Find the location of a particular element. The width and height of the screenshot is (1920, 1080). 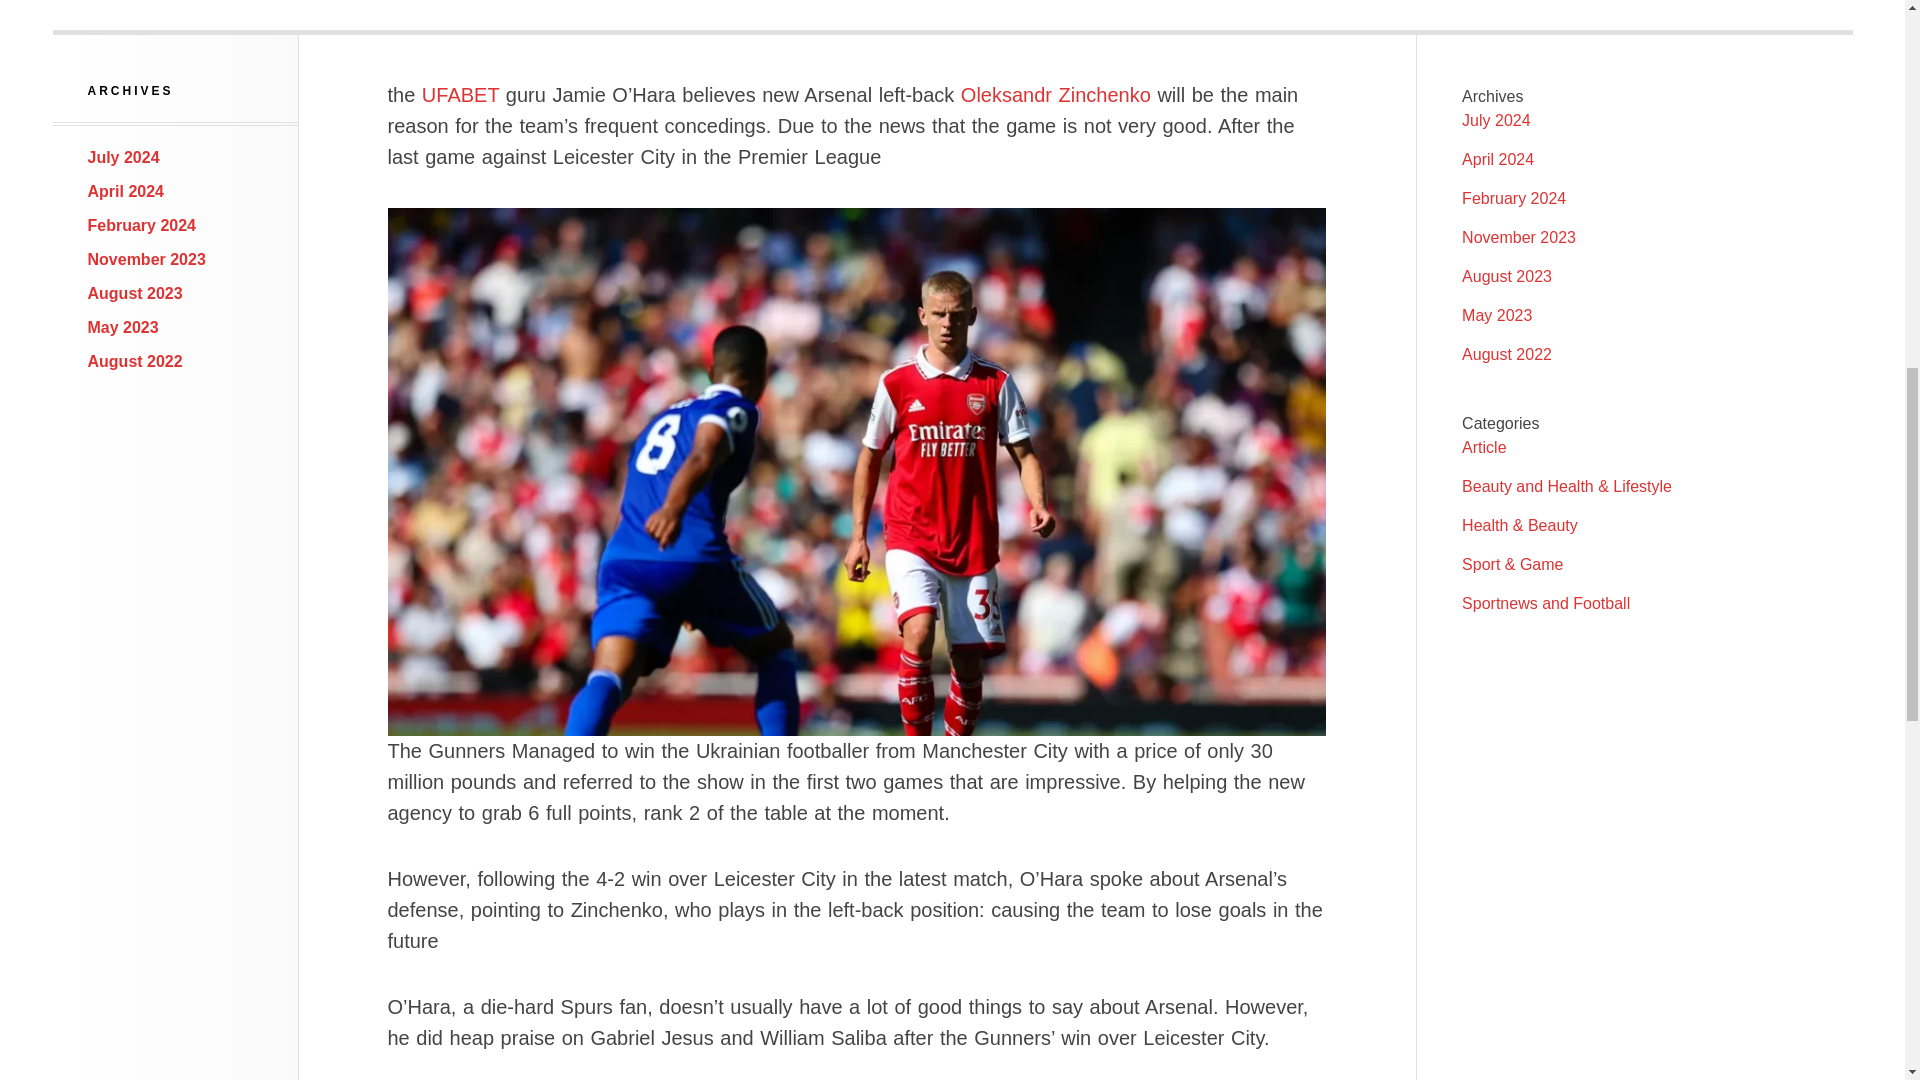

February 2024 is located at coordinates (1514, 198).